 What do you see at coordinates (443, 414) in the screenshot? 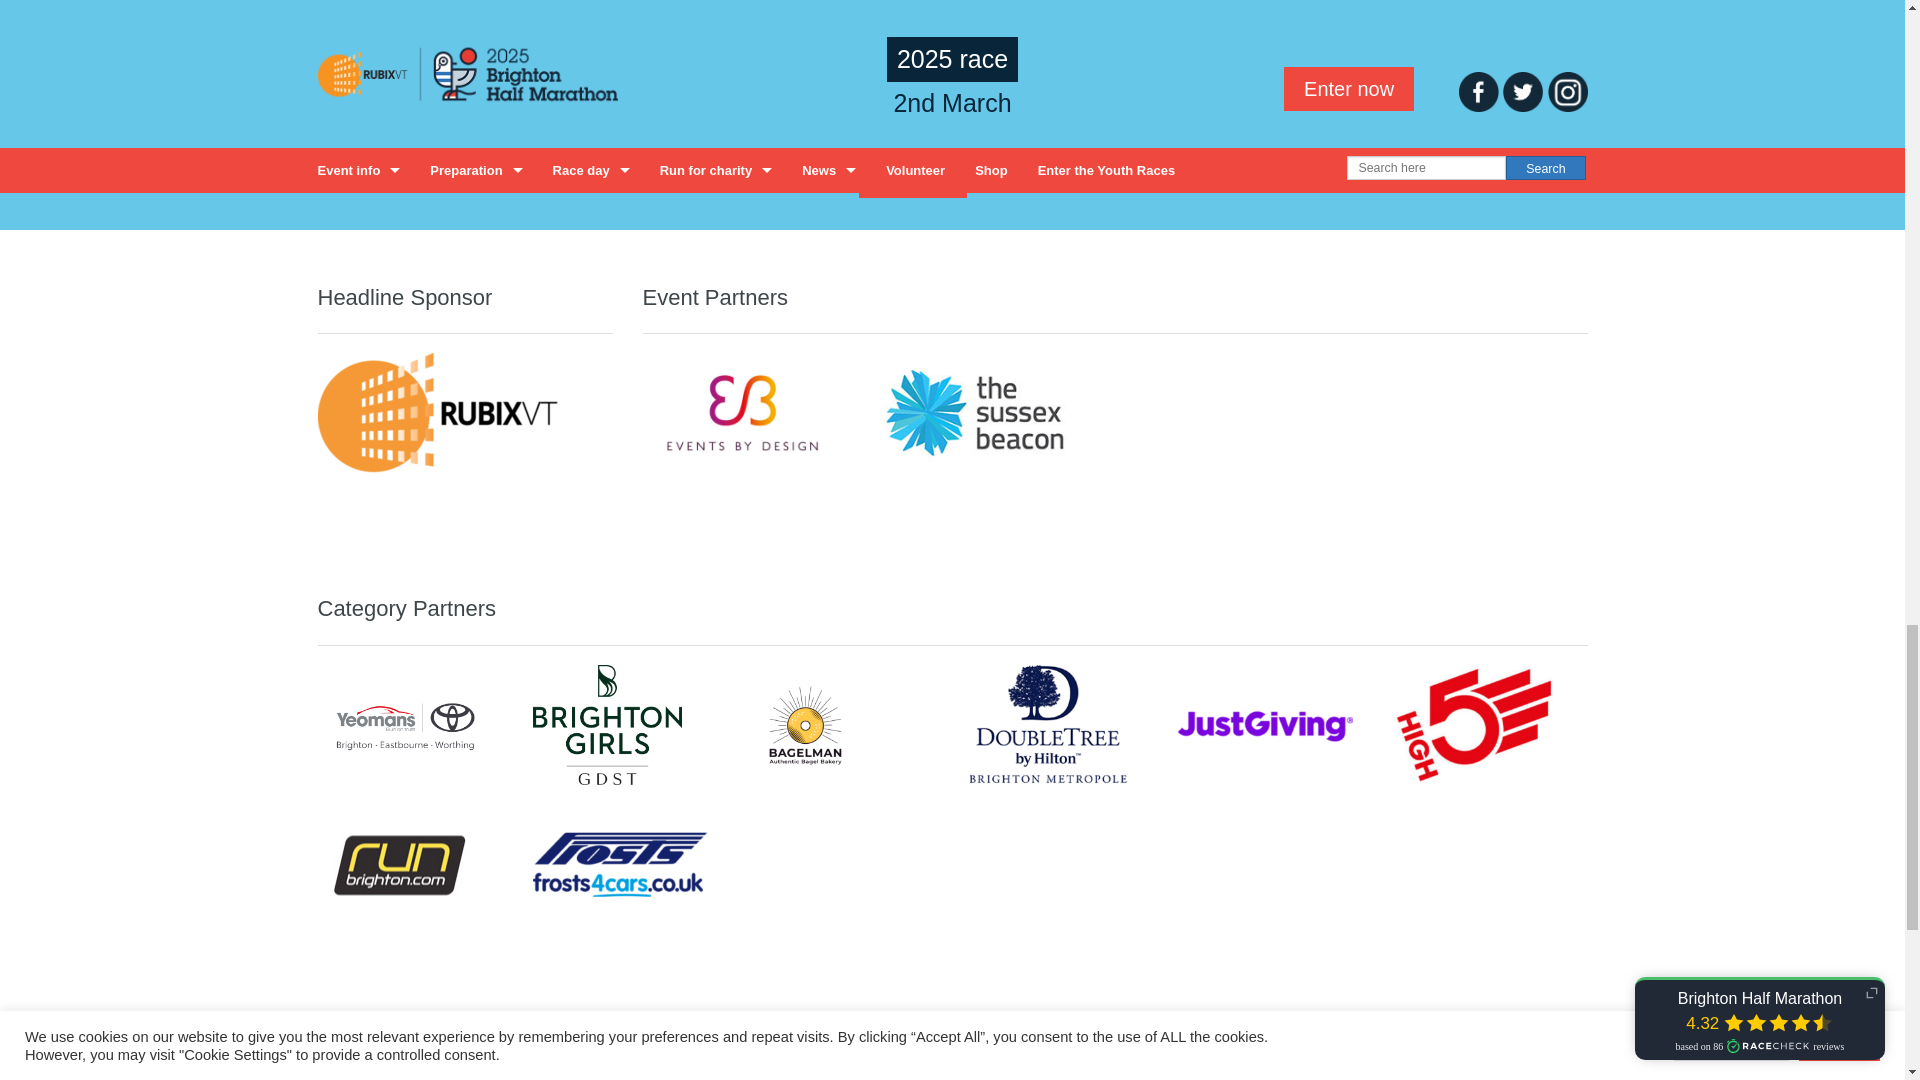
I see `Rubix VT` at bounding box center [443, 414].